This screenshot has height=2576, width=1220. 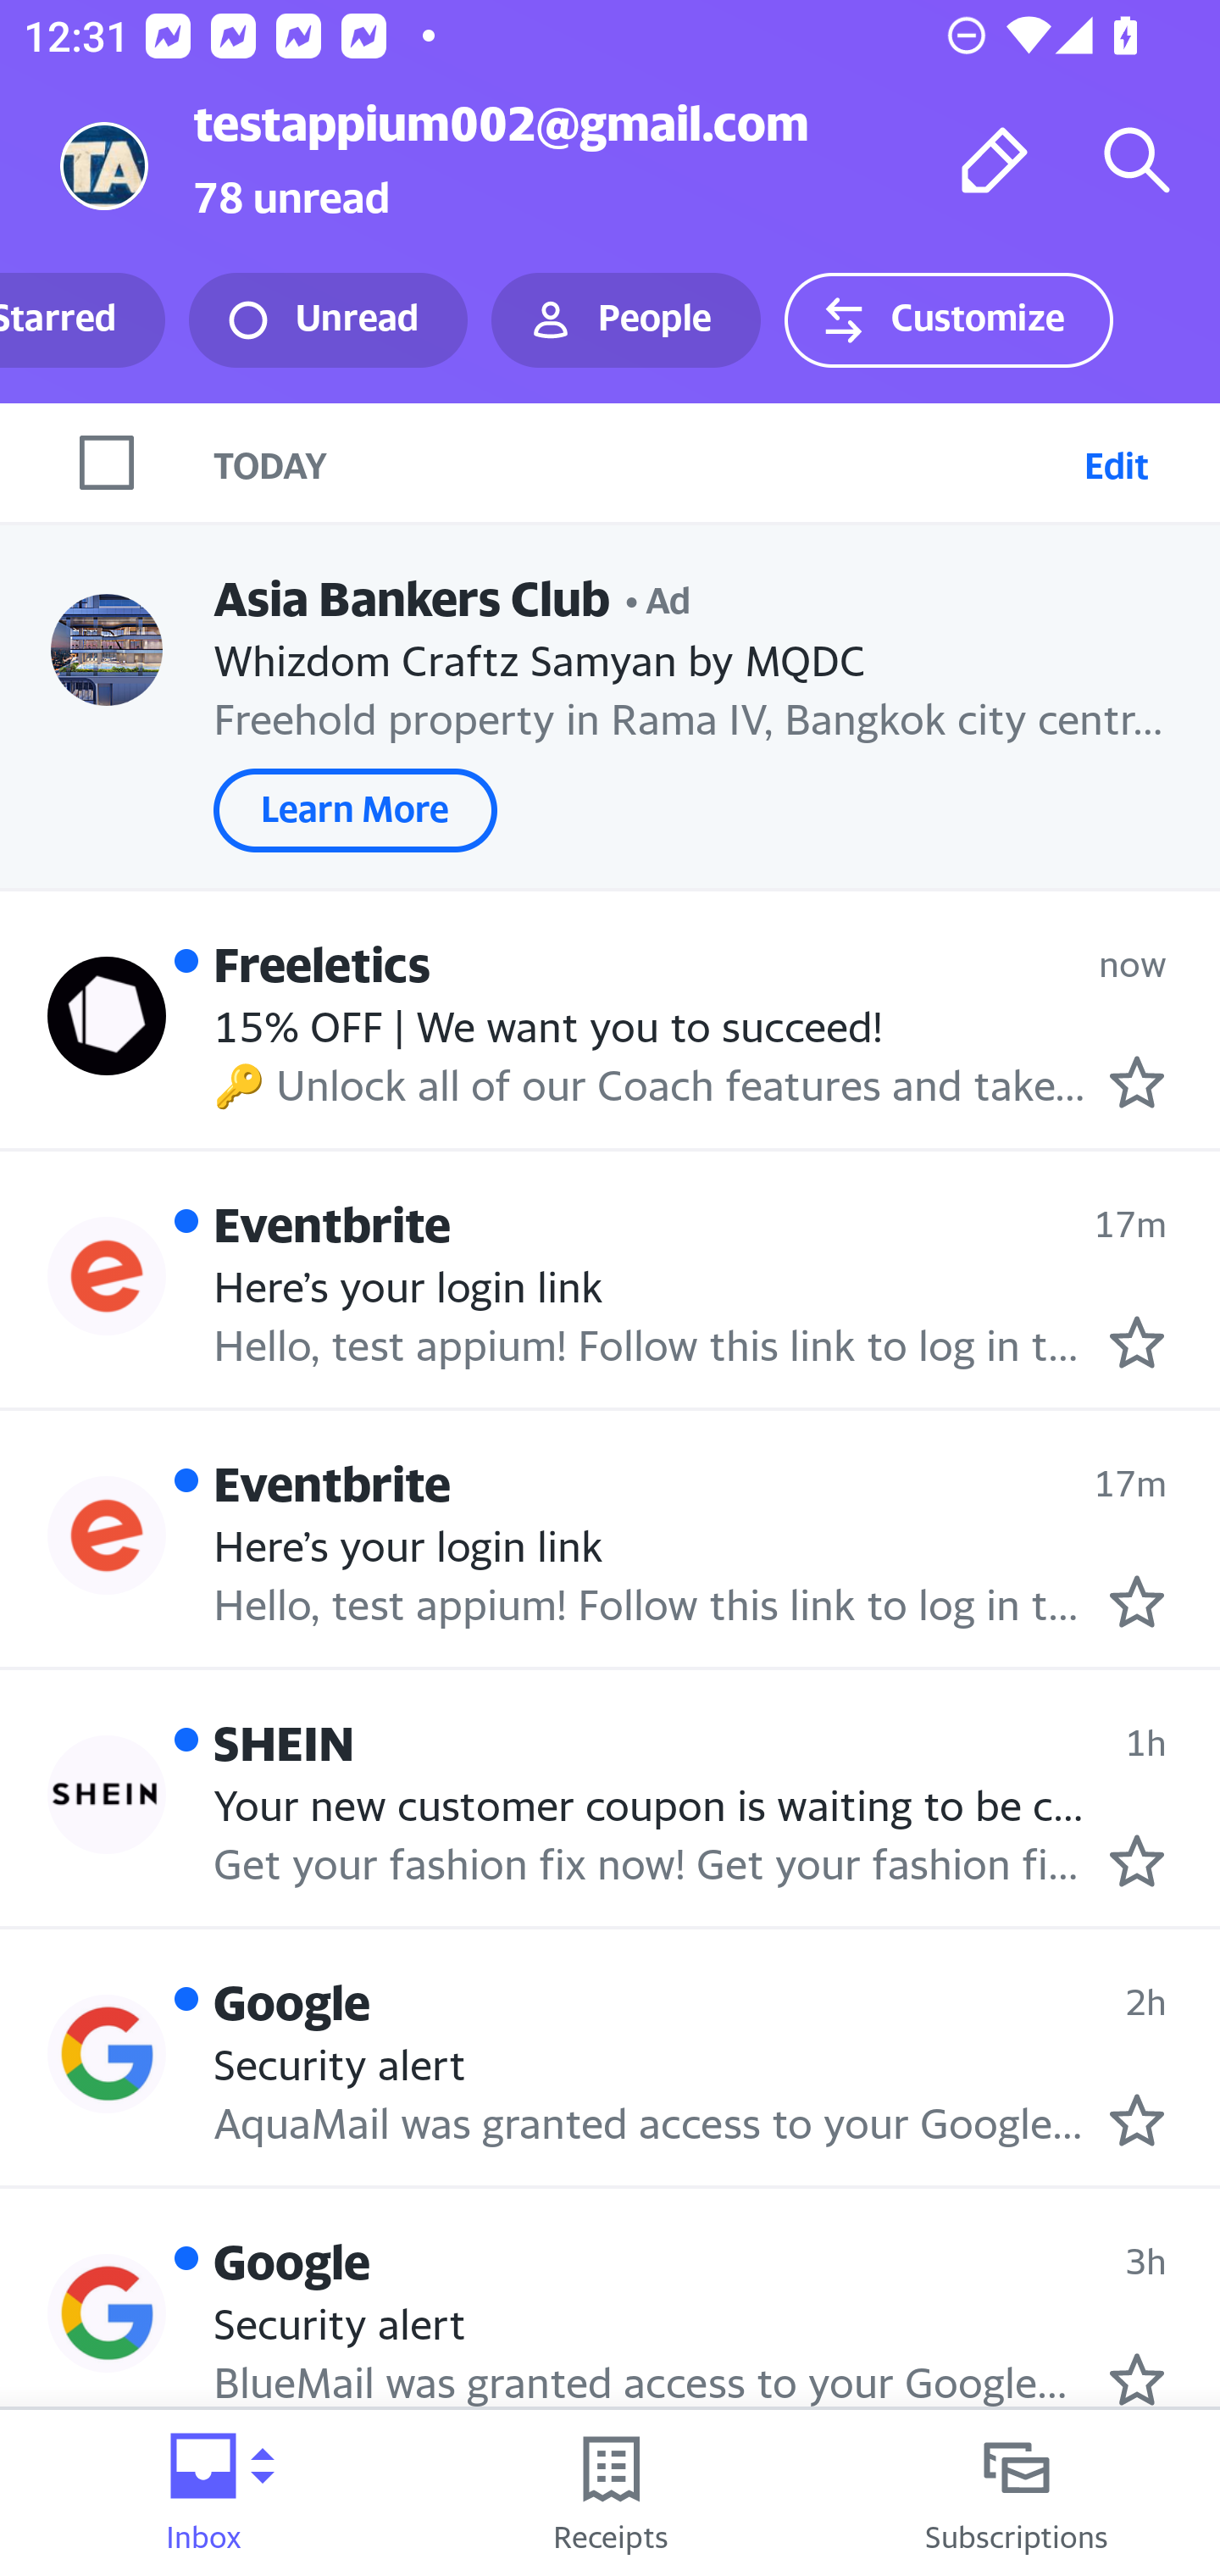 What do you see at coordinates (1137, 159) in the screenshot?
I see `Search mail` at bounding box center [1137, 159].